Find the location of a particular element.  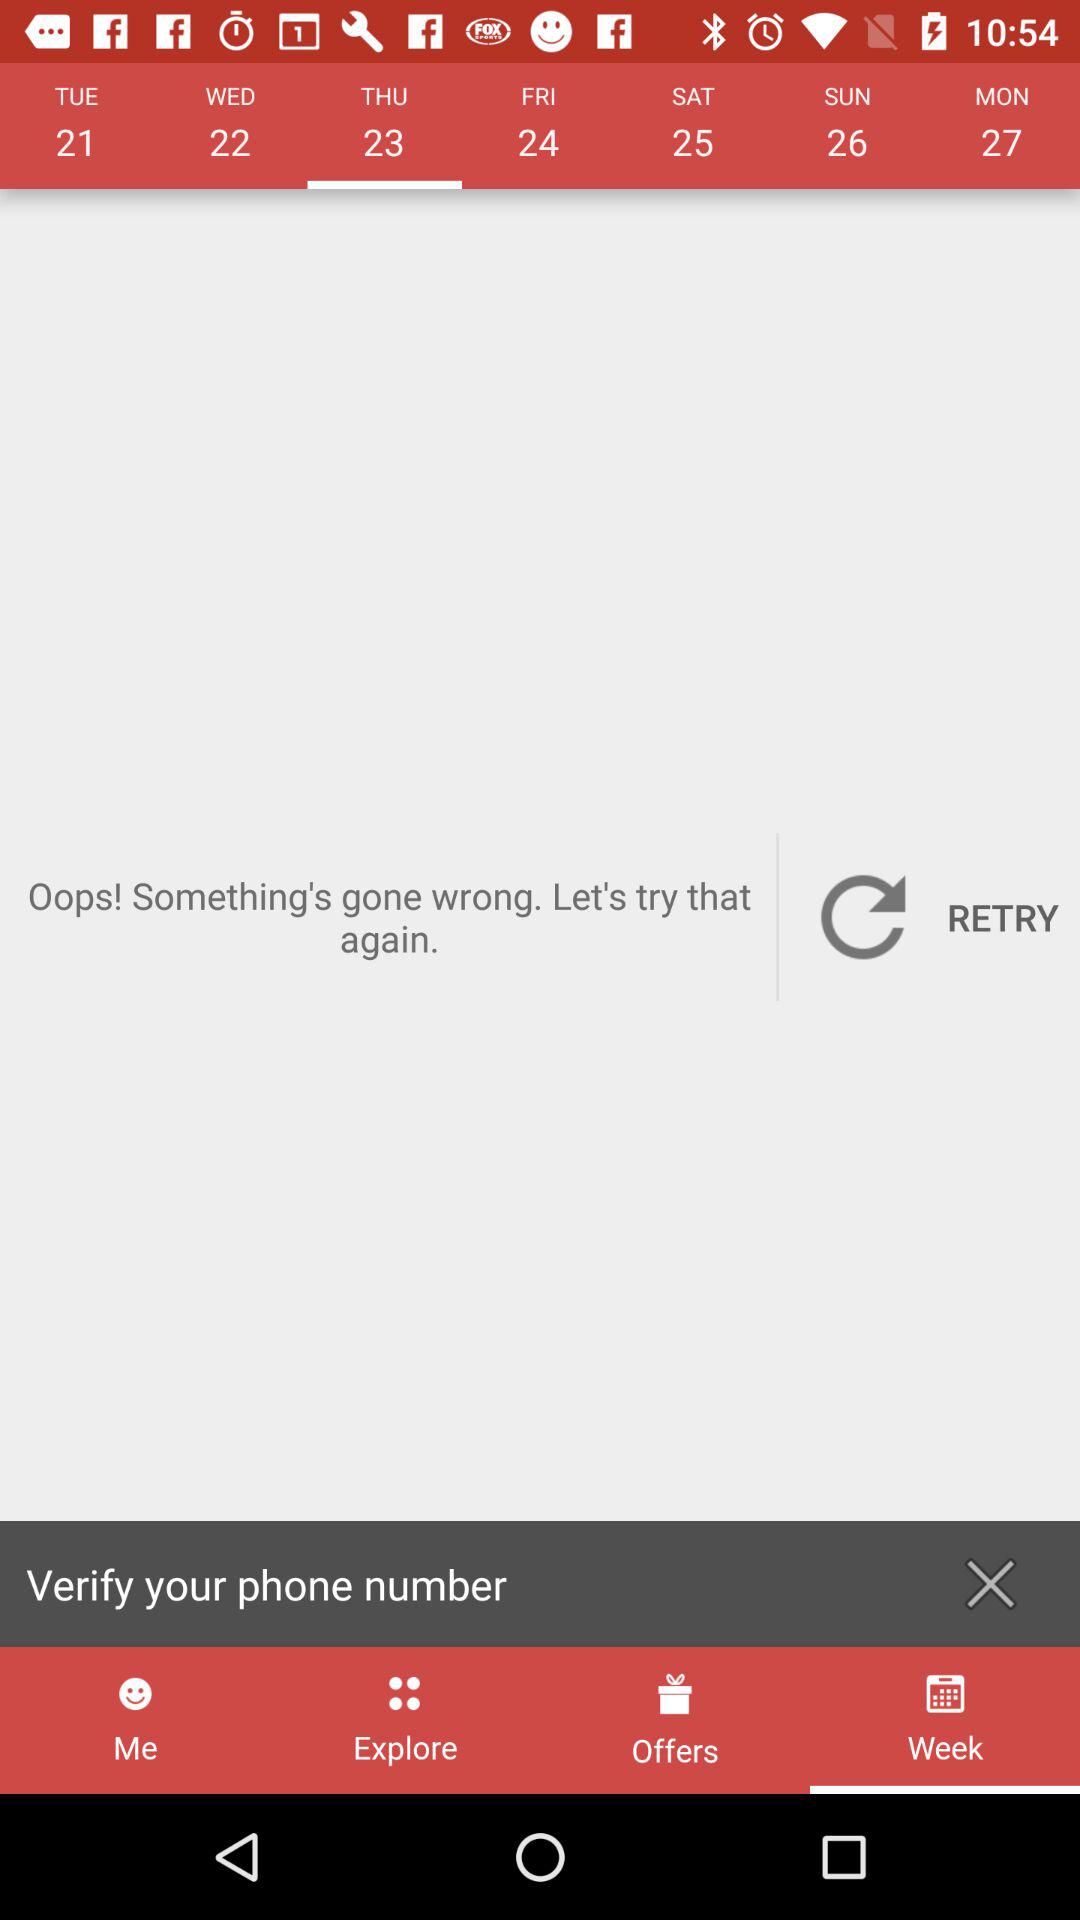

tap item to the left of the offers is located at coordinates (404, 1720).